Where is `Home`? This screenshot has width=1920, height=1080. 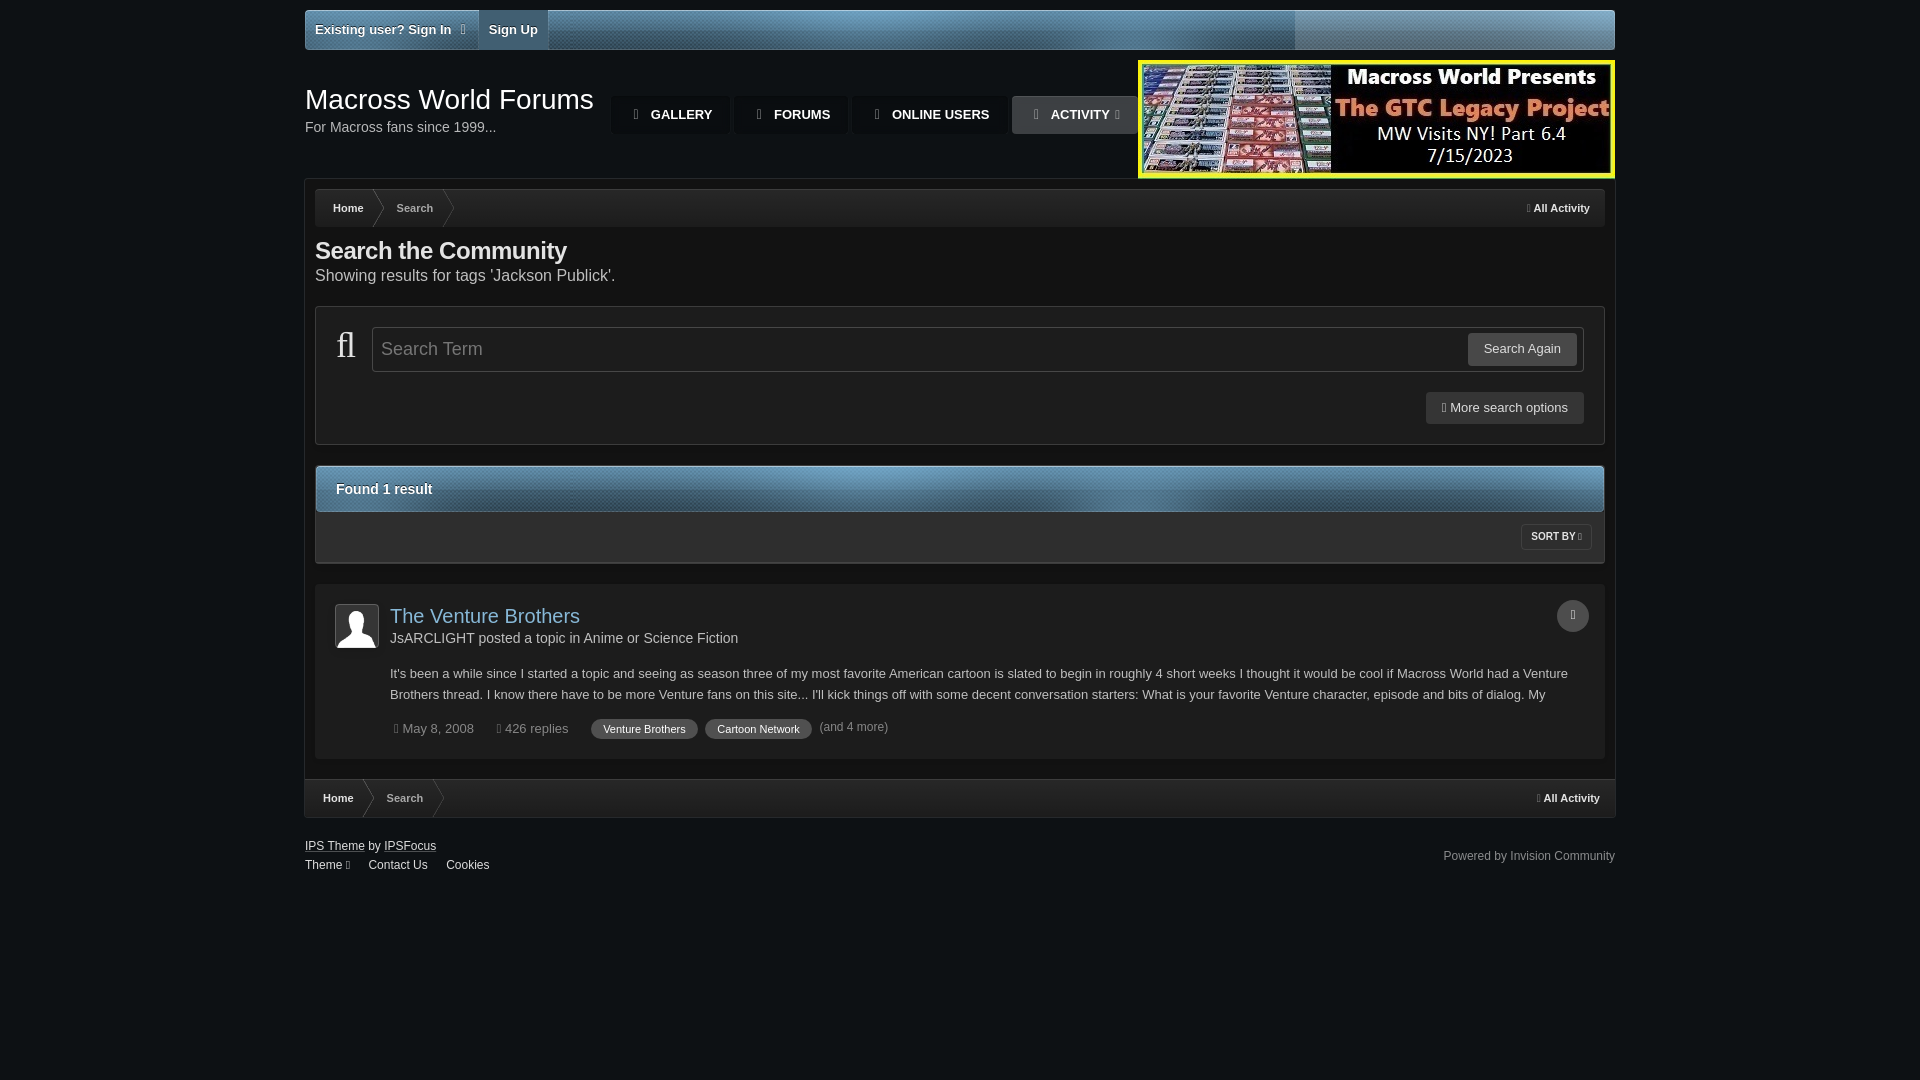
Home is located at coordinates (1528, 855).